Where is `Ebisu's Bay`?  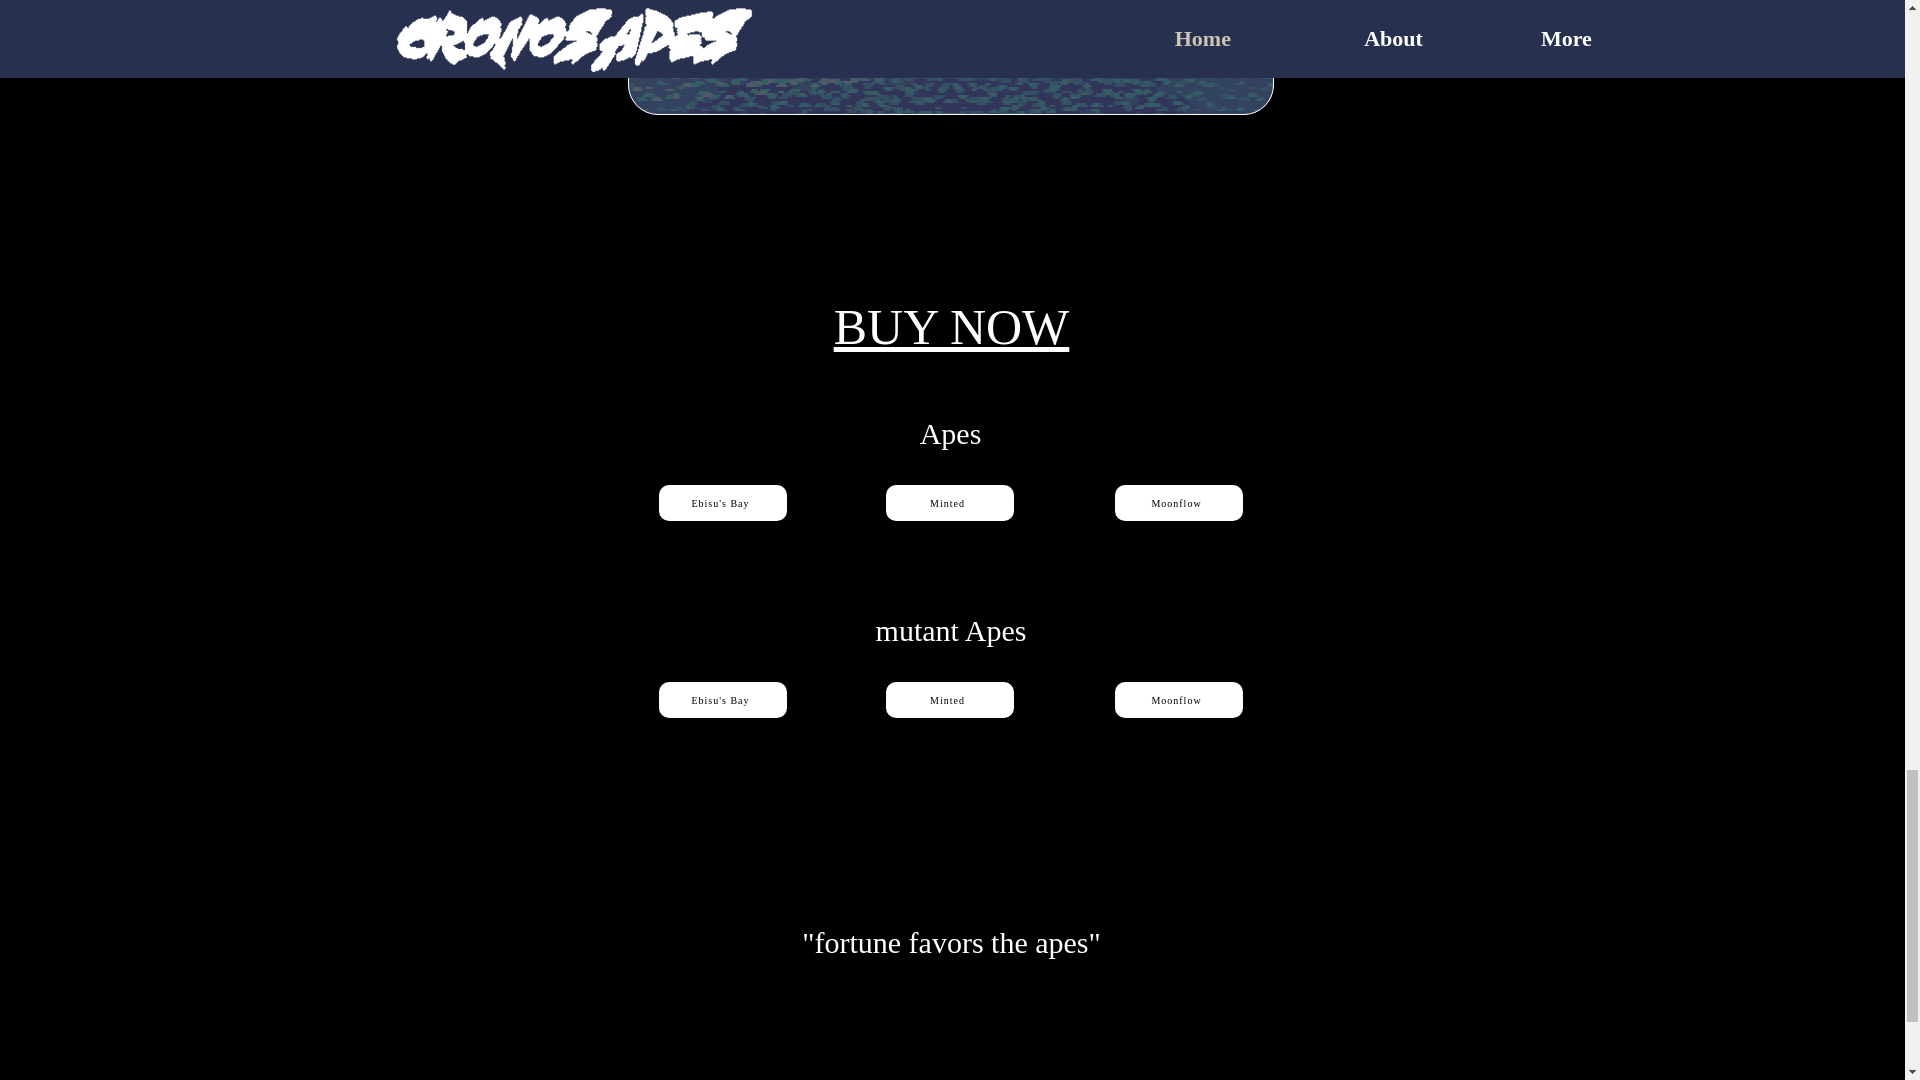 Ebisu's Bay is located at coordinates (722, 700).